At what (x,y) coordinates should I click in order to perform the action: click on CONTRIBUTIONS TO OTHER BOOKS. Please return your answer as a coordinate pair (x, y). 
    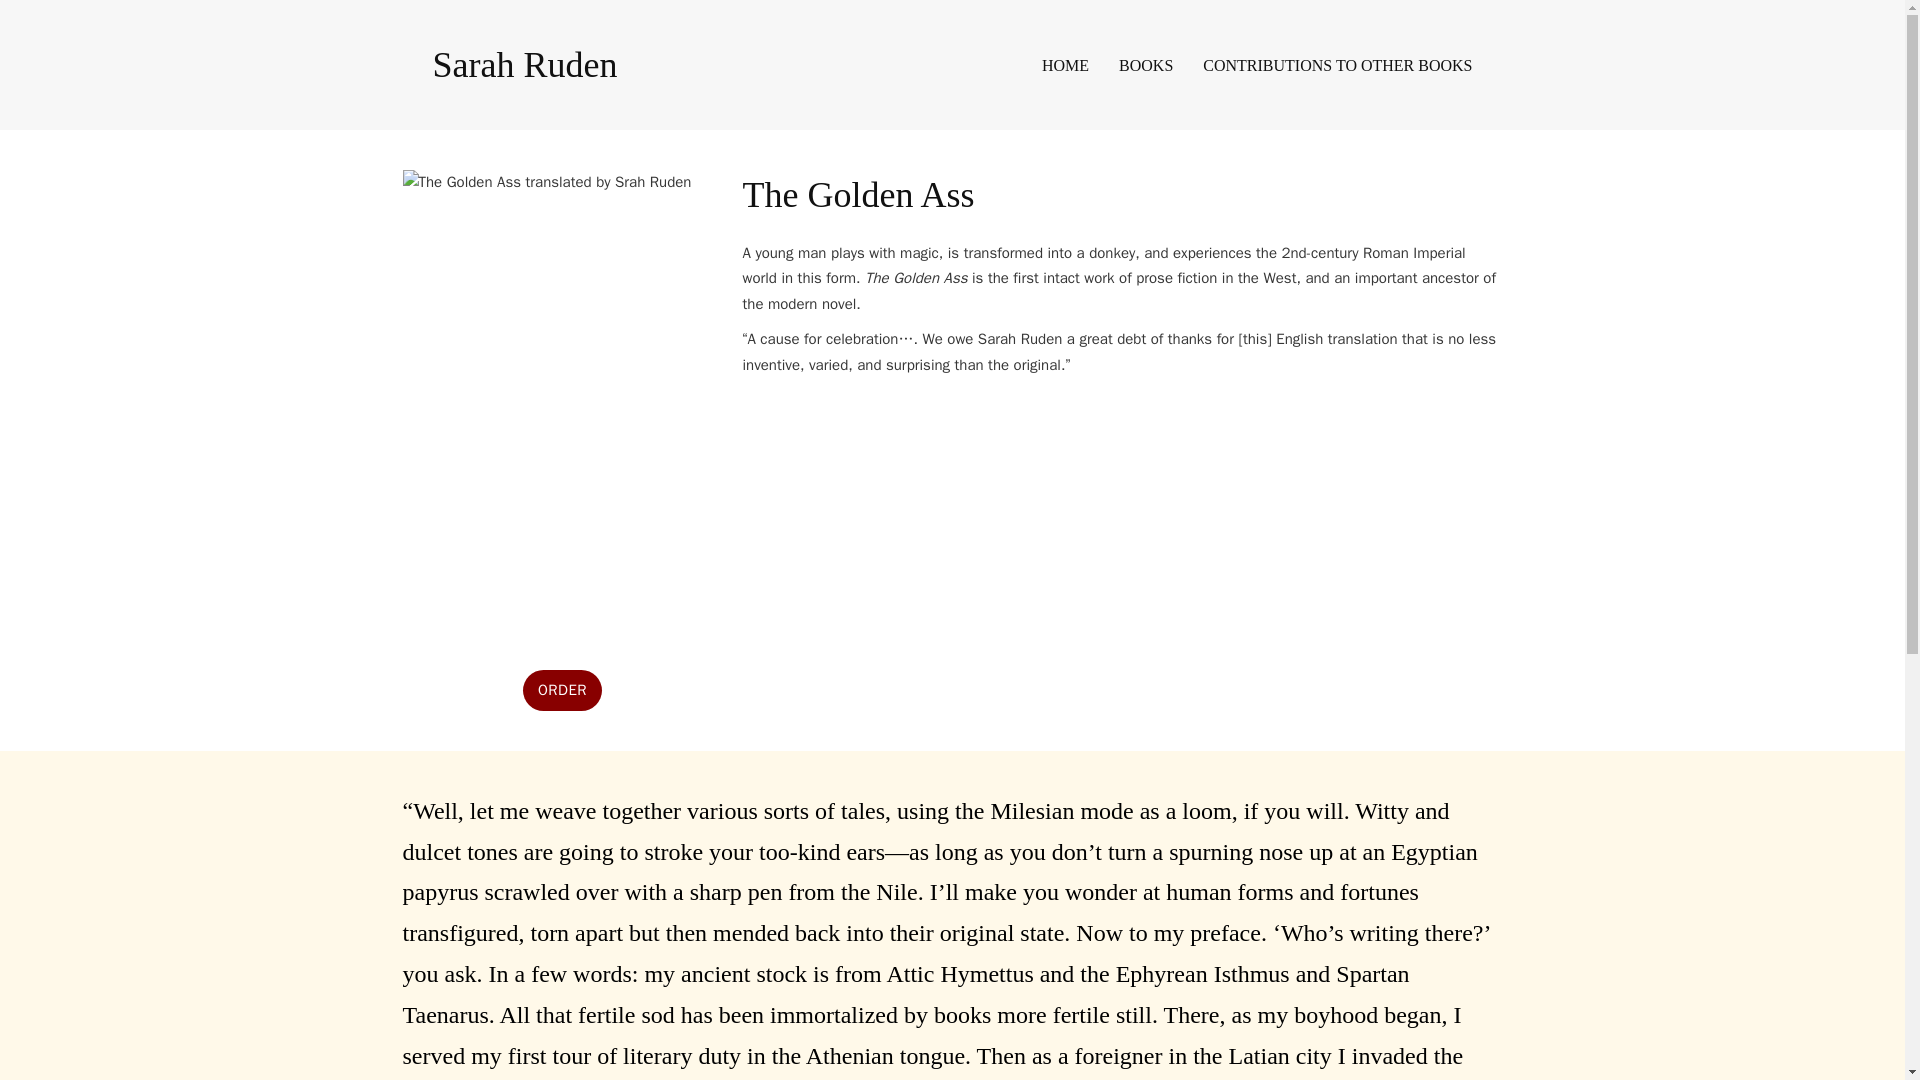
    Looking at the image, I should click on (1338, 64).